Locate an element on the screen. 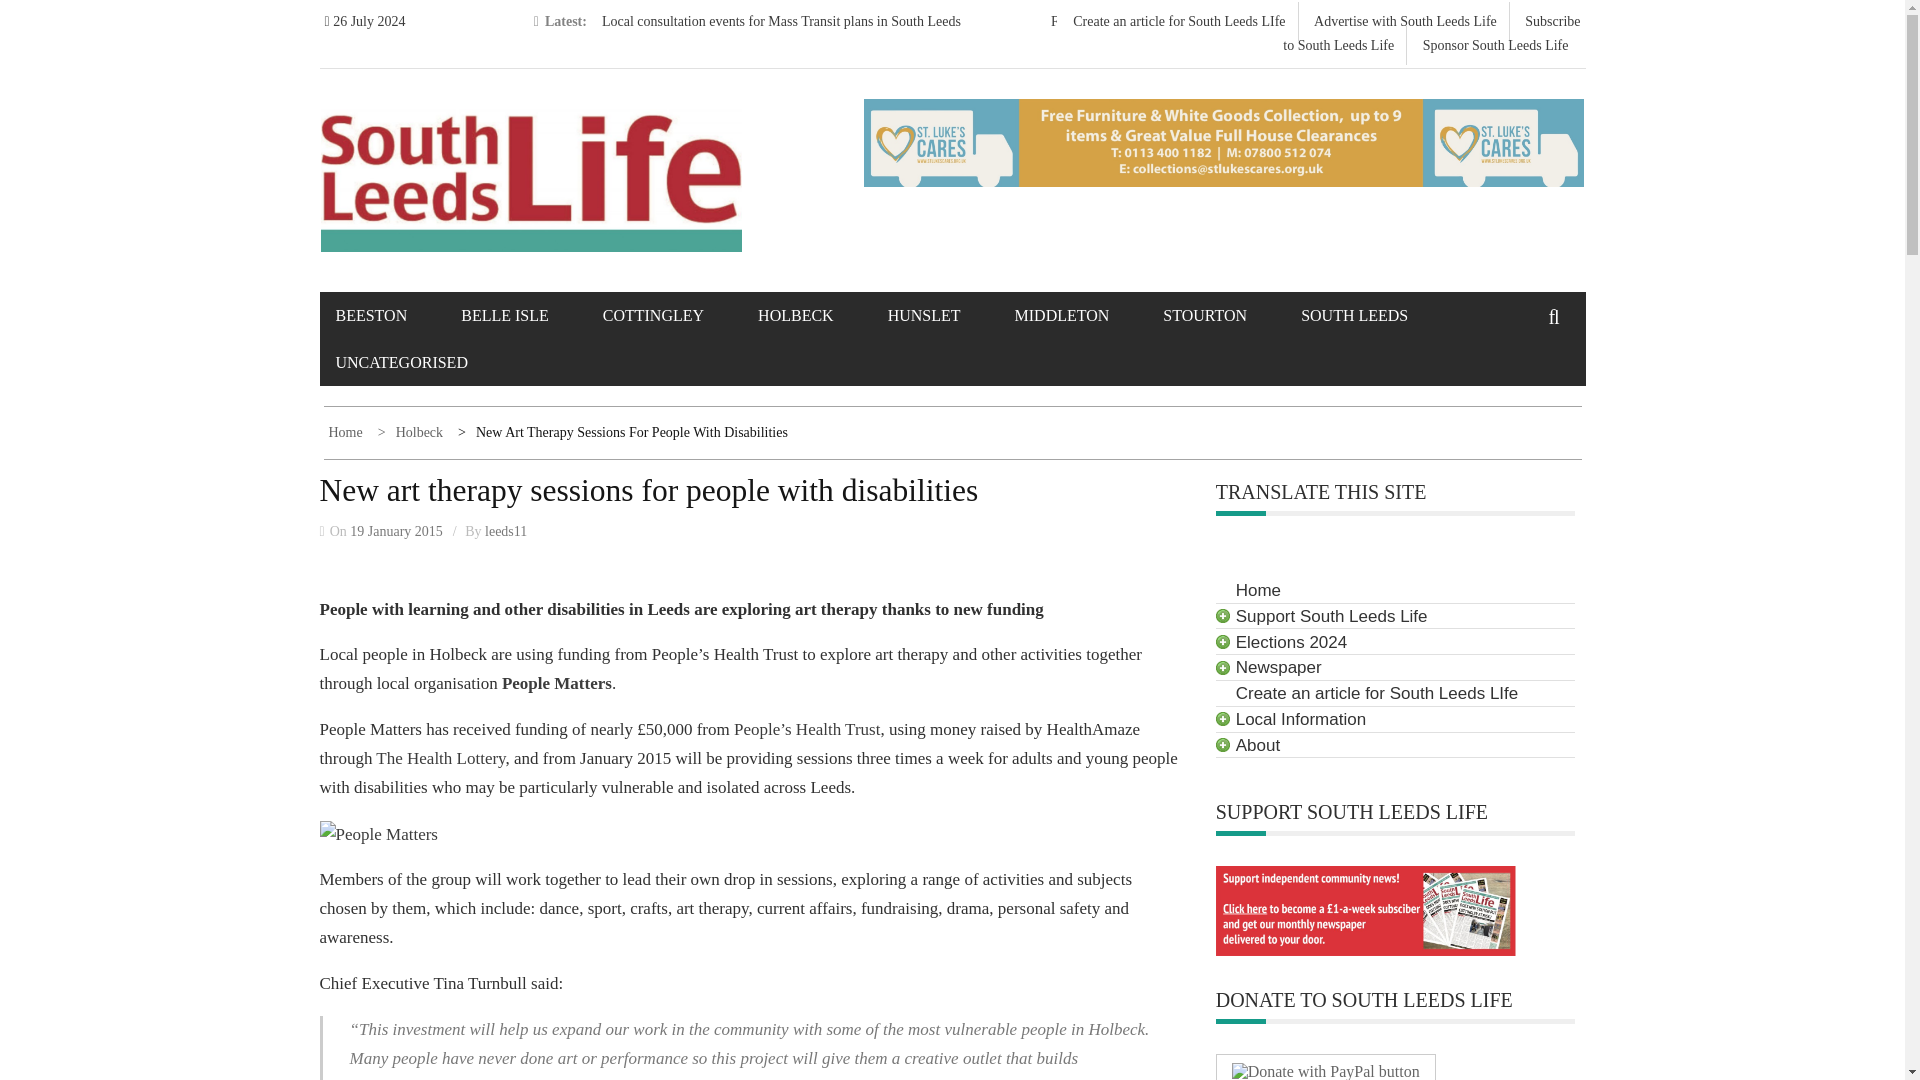 Image resolution: width=1920 pixels, height=1080 pixels. Advertise with South Leeds Life is located at coordinates (1405, 22).